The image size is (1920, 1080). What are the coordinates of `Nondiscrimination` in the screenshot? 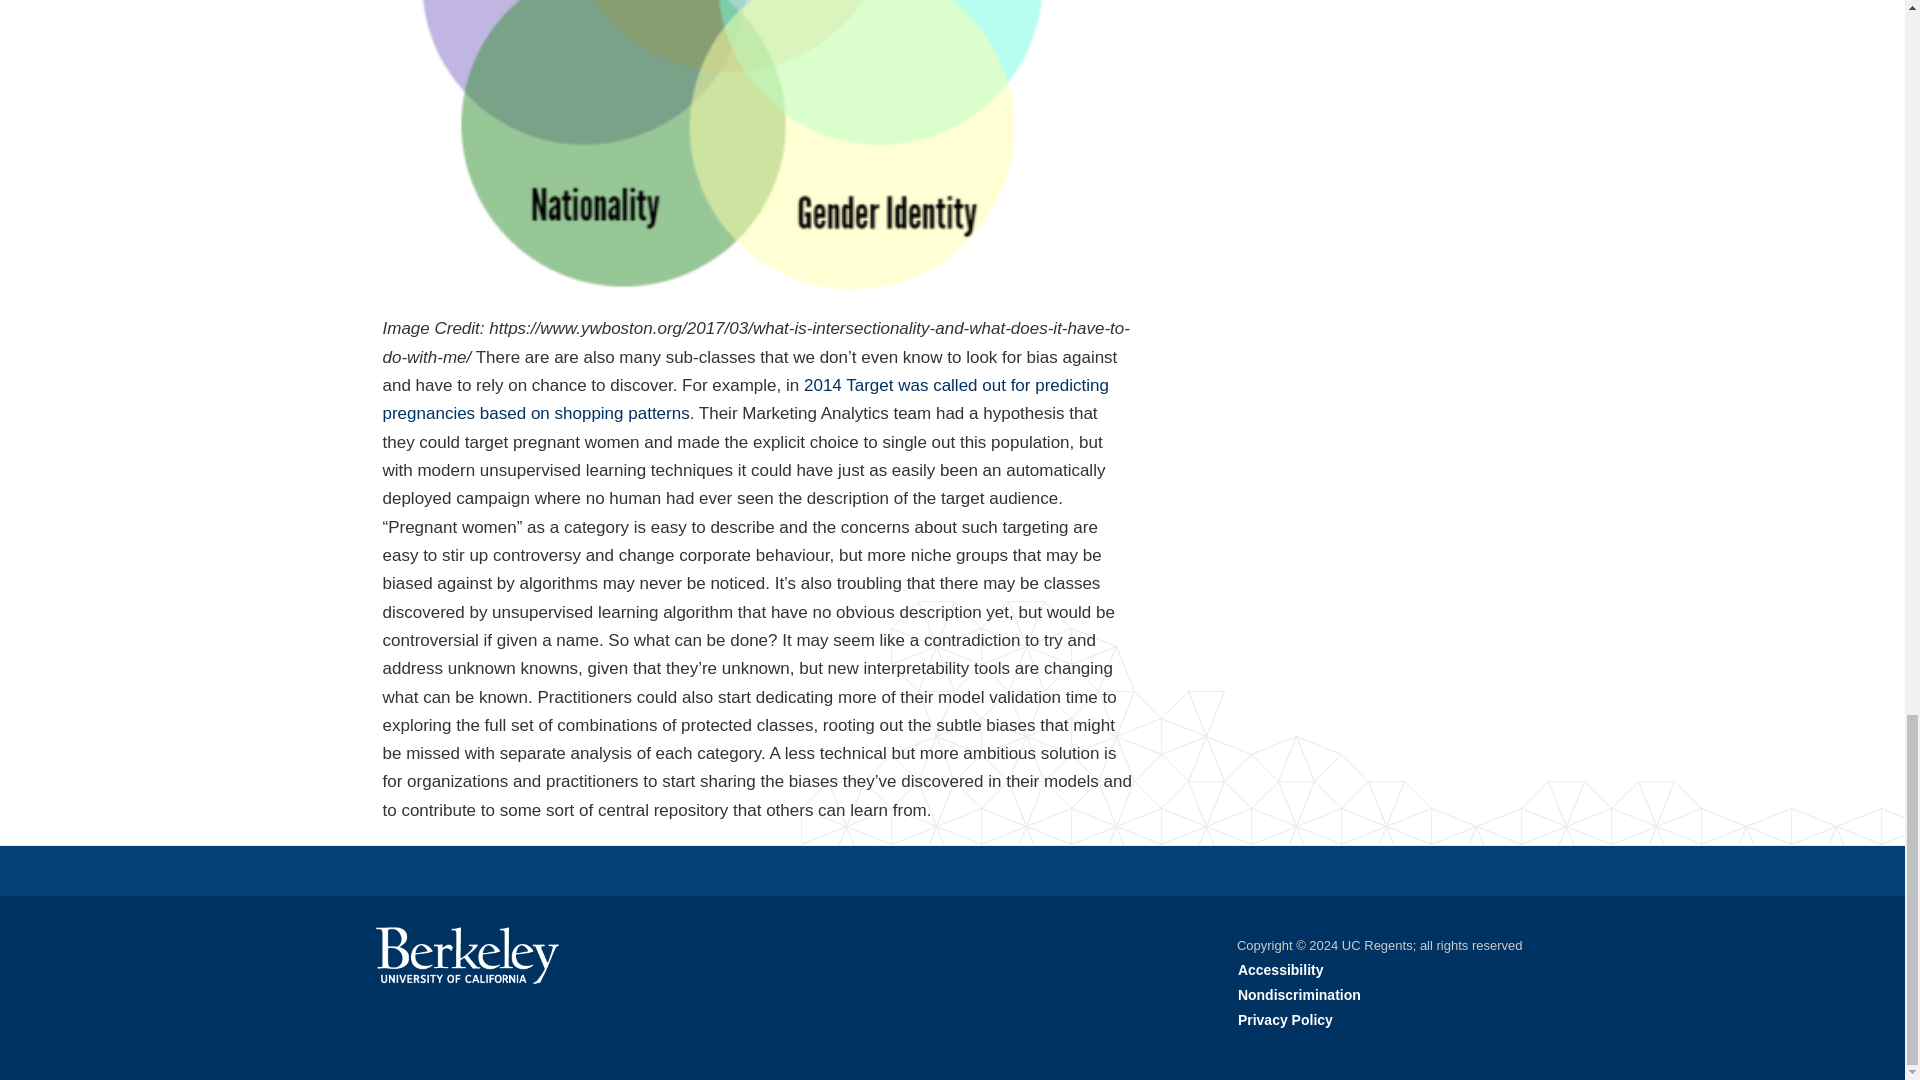 It's located at (1300, 995).